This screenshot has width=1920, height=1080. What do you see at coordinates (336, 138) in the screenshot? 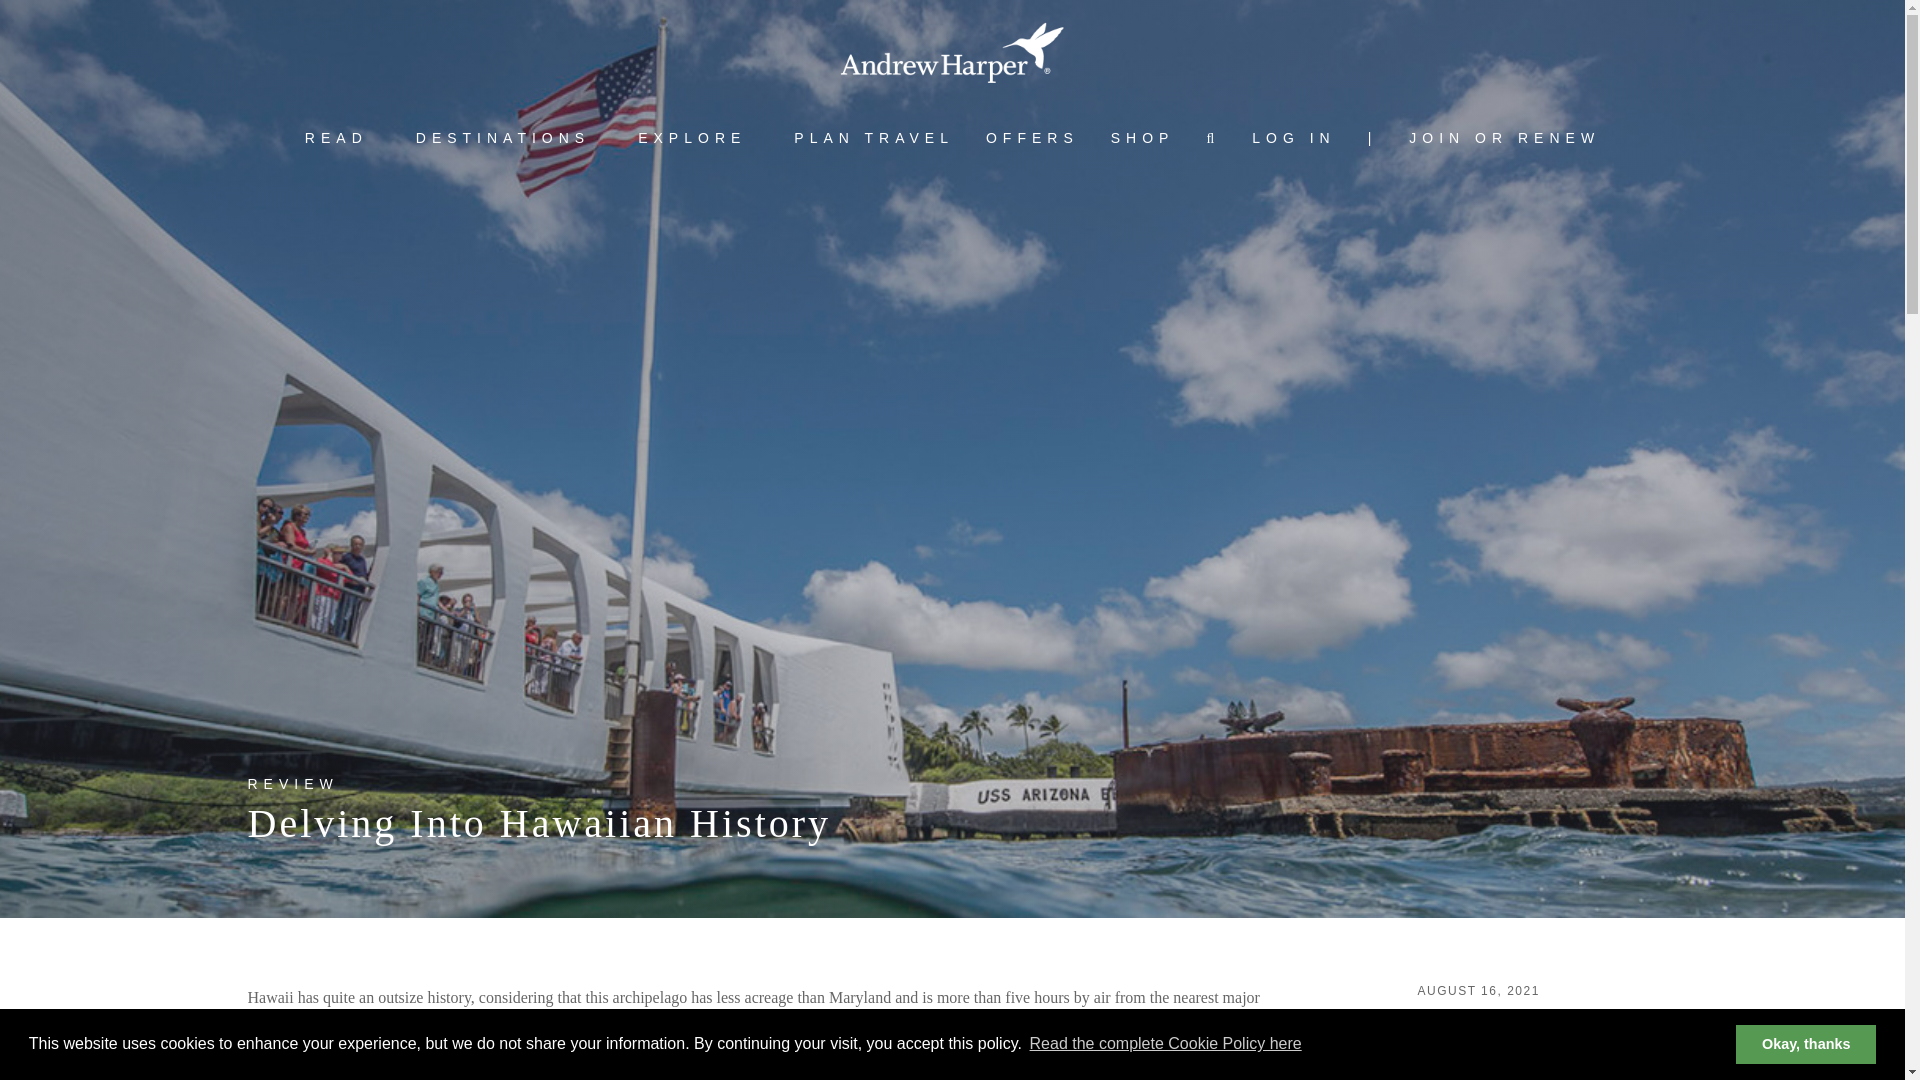
I see `Read` at bounding box center [336, 138].